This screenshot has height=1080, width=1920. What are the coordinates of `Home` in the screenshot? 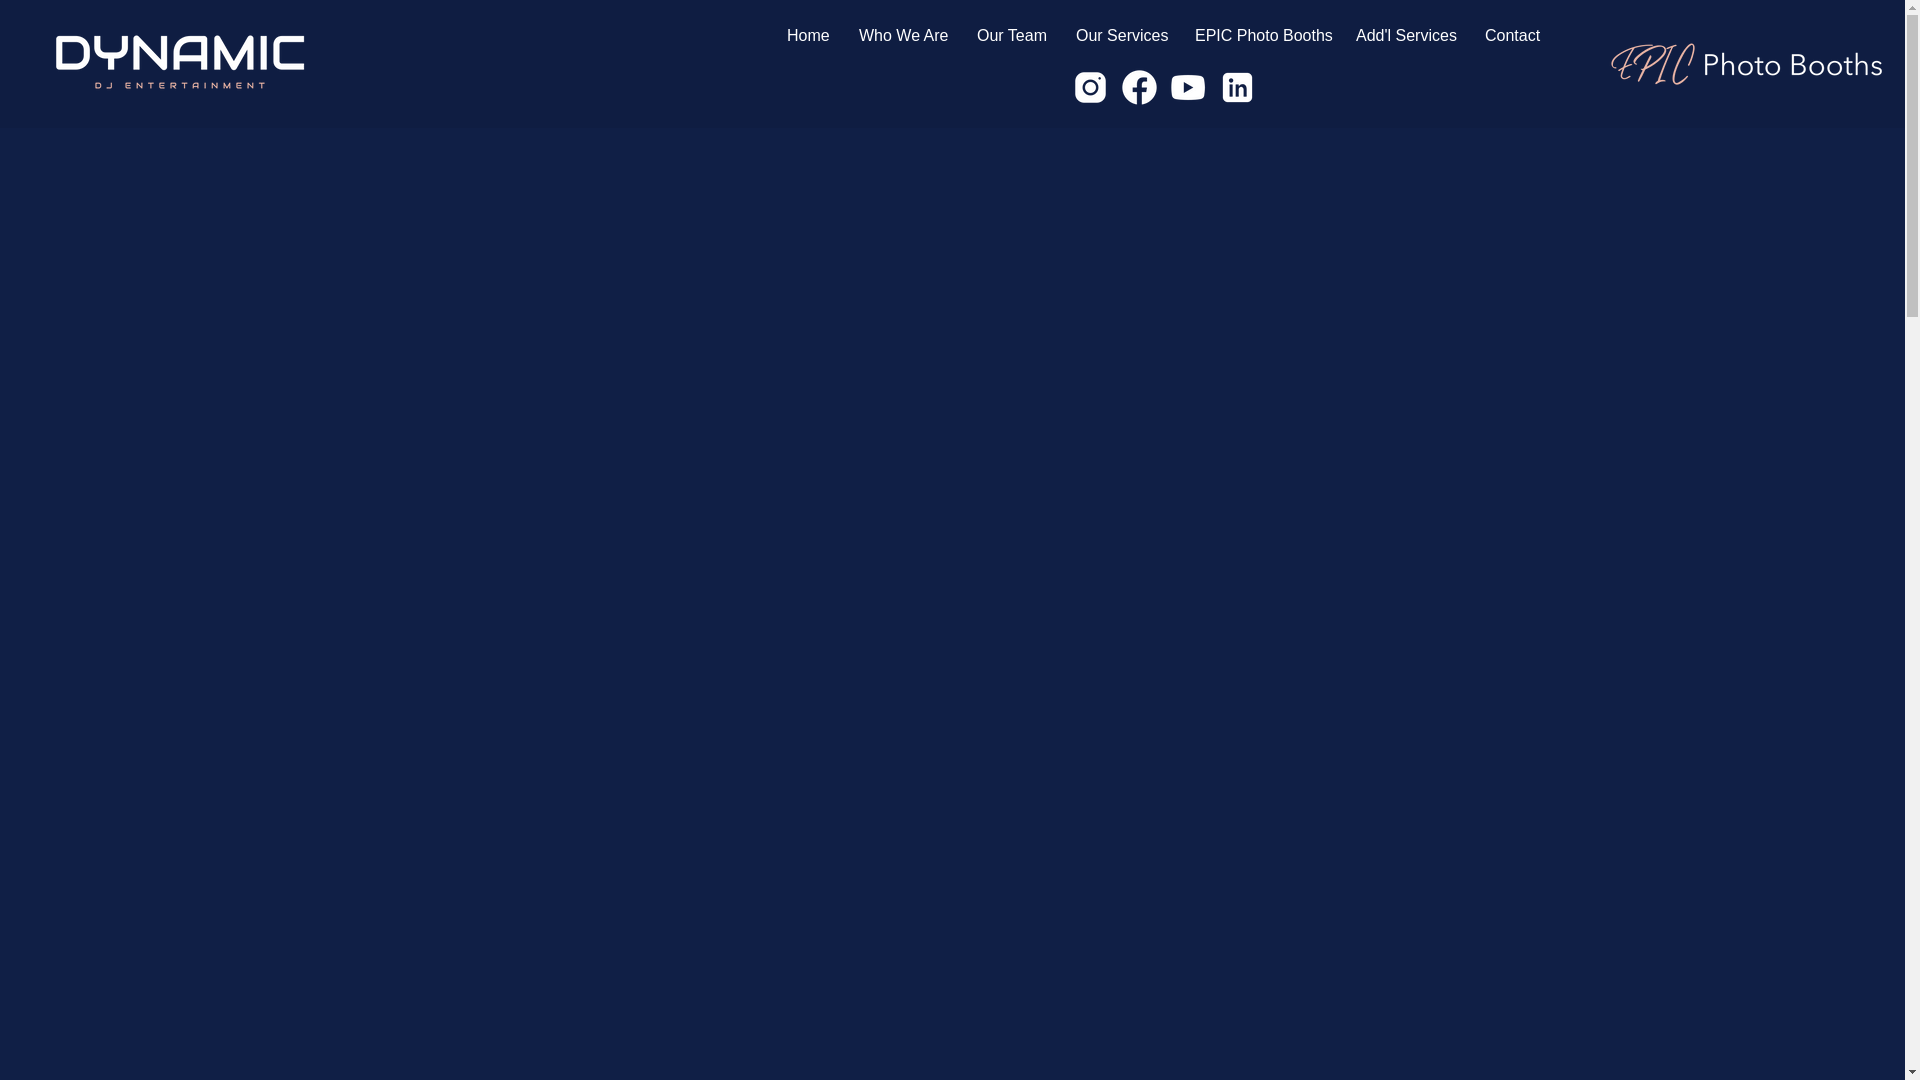 It's located at (808, 35).